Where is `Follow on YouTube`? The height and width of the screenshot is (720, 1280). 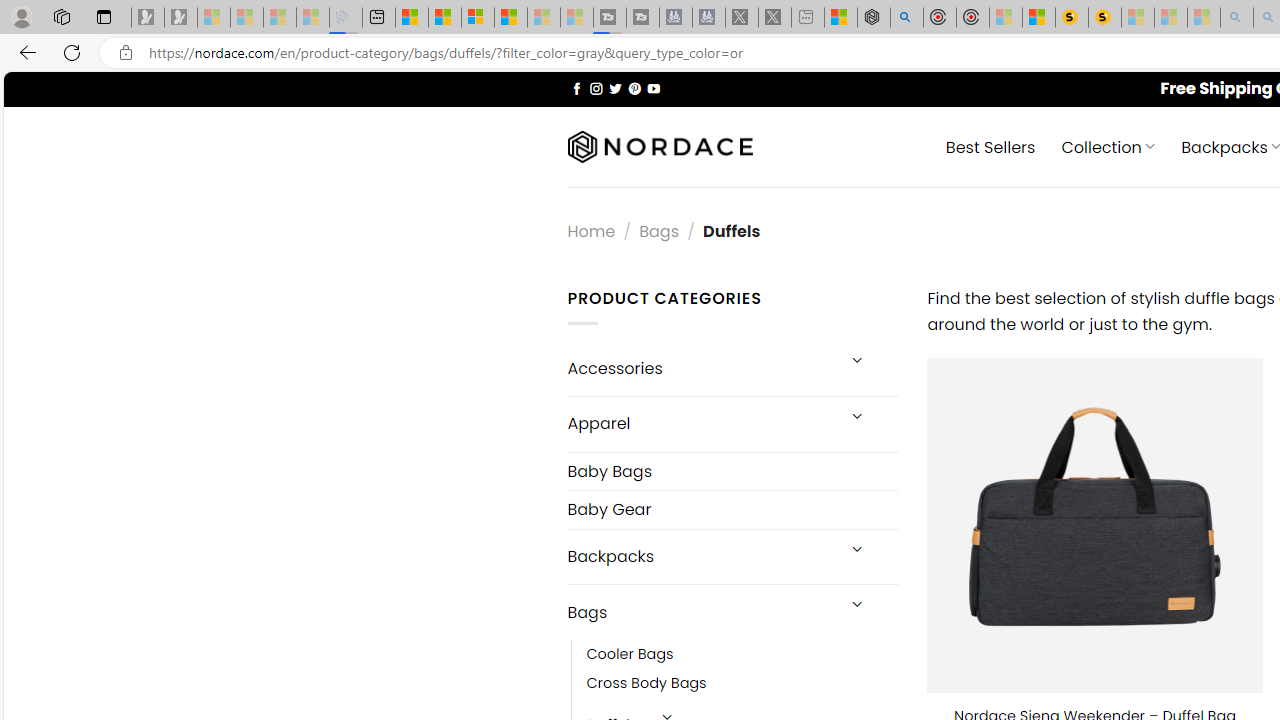 Follow on YouTube is located at coordinates (653, 88).